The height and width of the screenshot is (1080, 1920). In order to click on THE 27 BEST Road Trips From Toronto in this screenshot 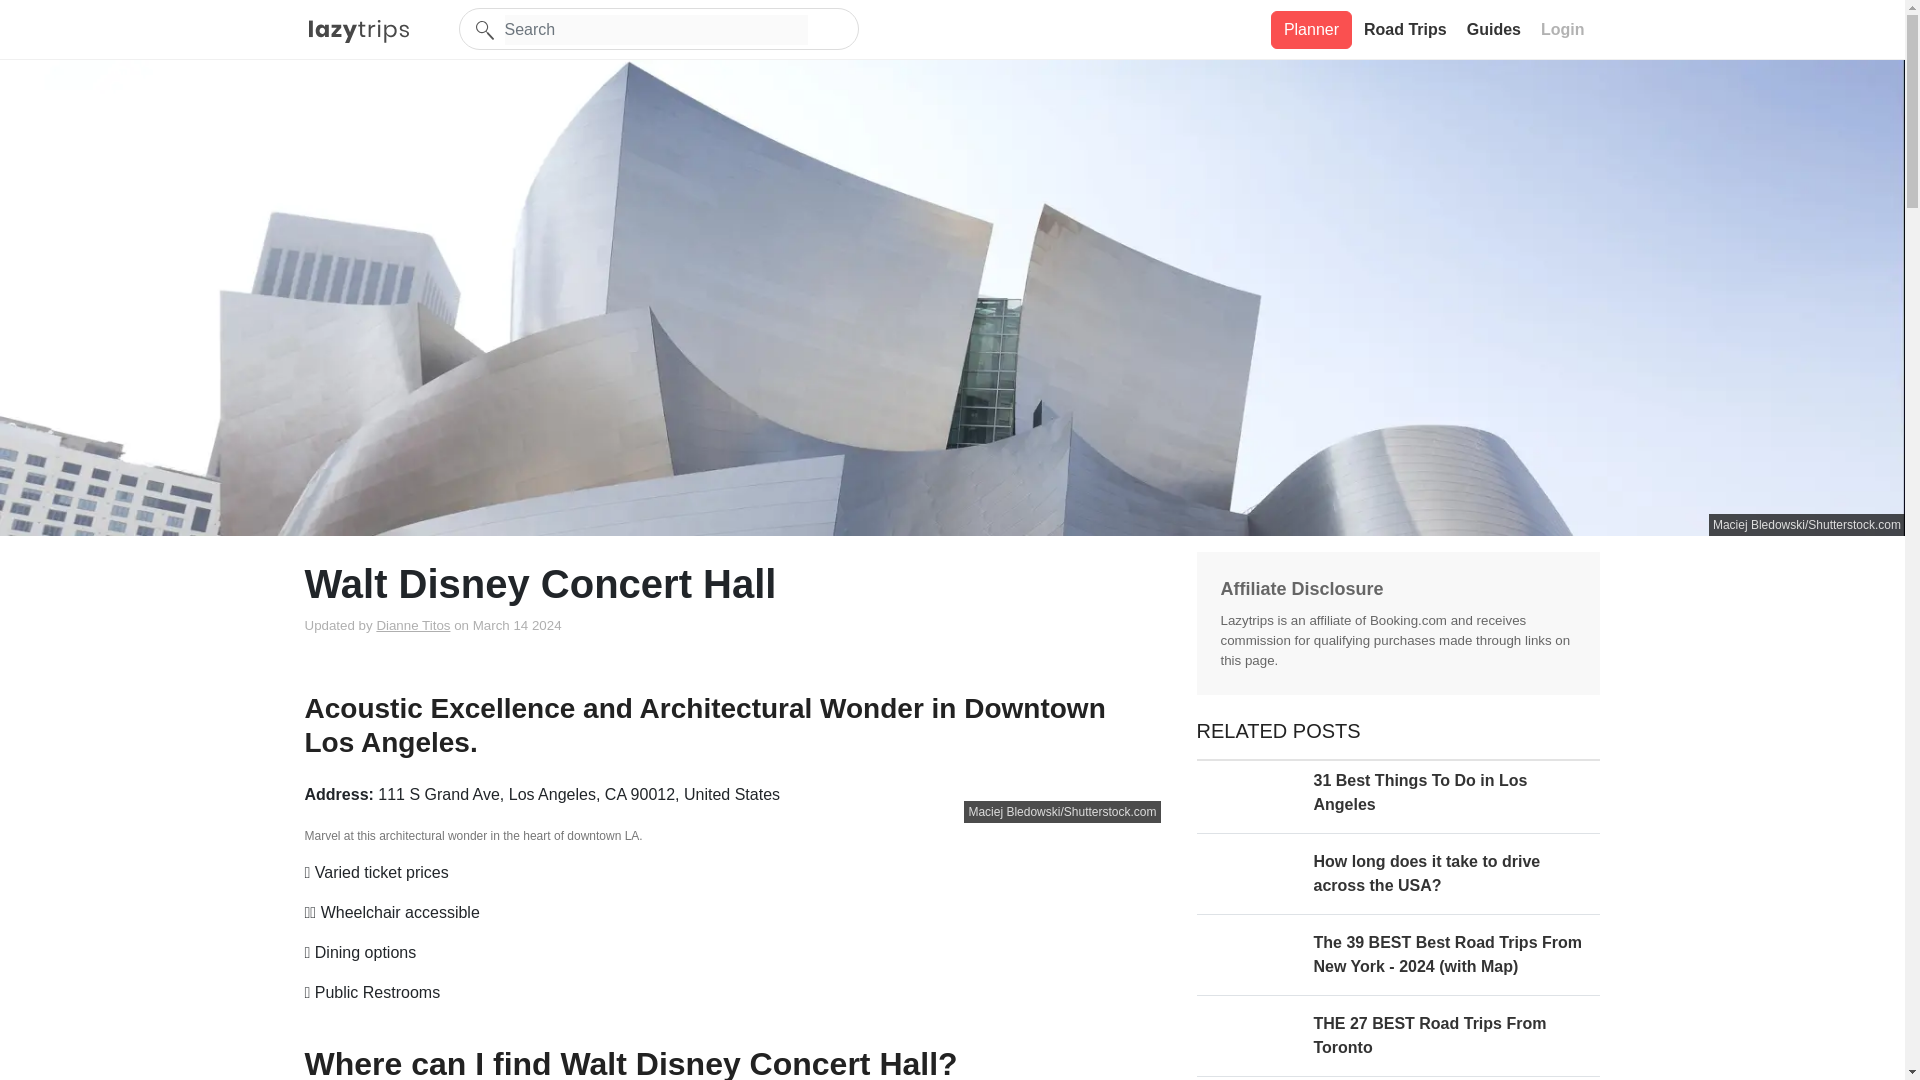, I will do `click(1398, 1044)`.